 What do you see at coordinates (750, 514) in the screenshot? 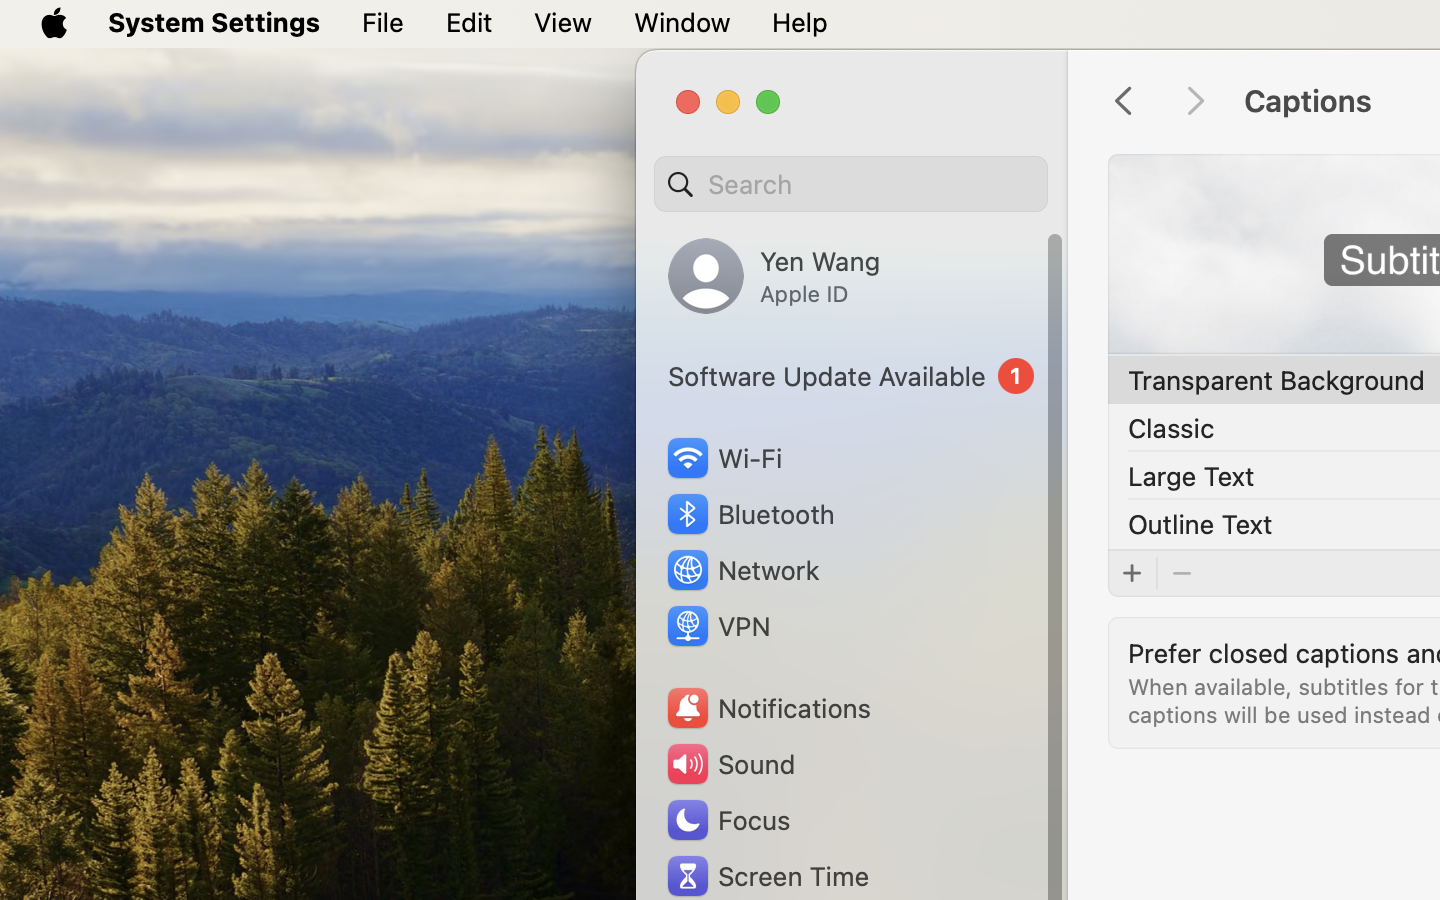
I see `Bluetooth` at bounding box center [750, 514].